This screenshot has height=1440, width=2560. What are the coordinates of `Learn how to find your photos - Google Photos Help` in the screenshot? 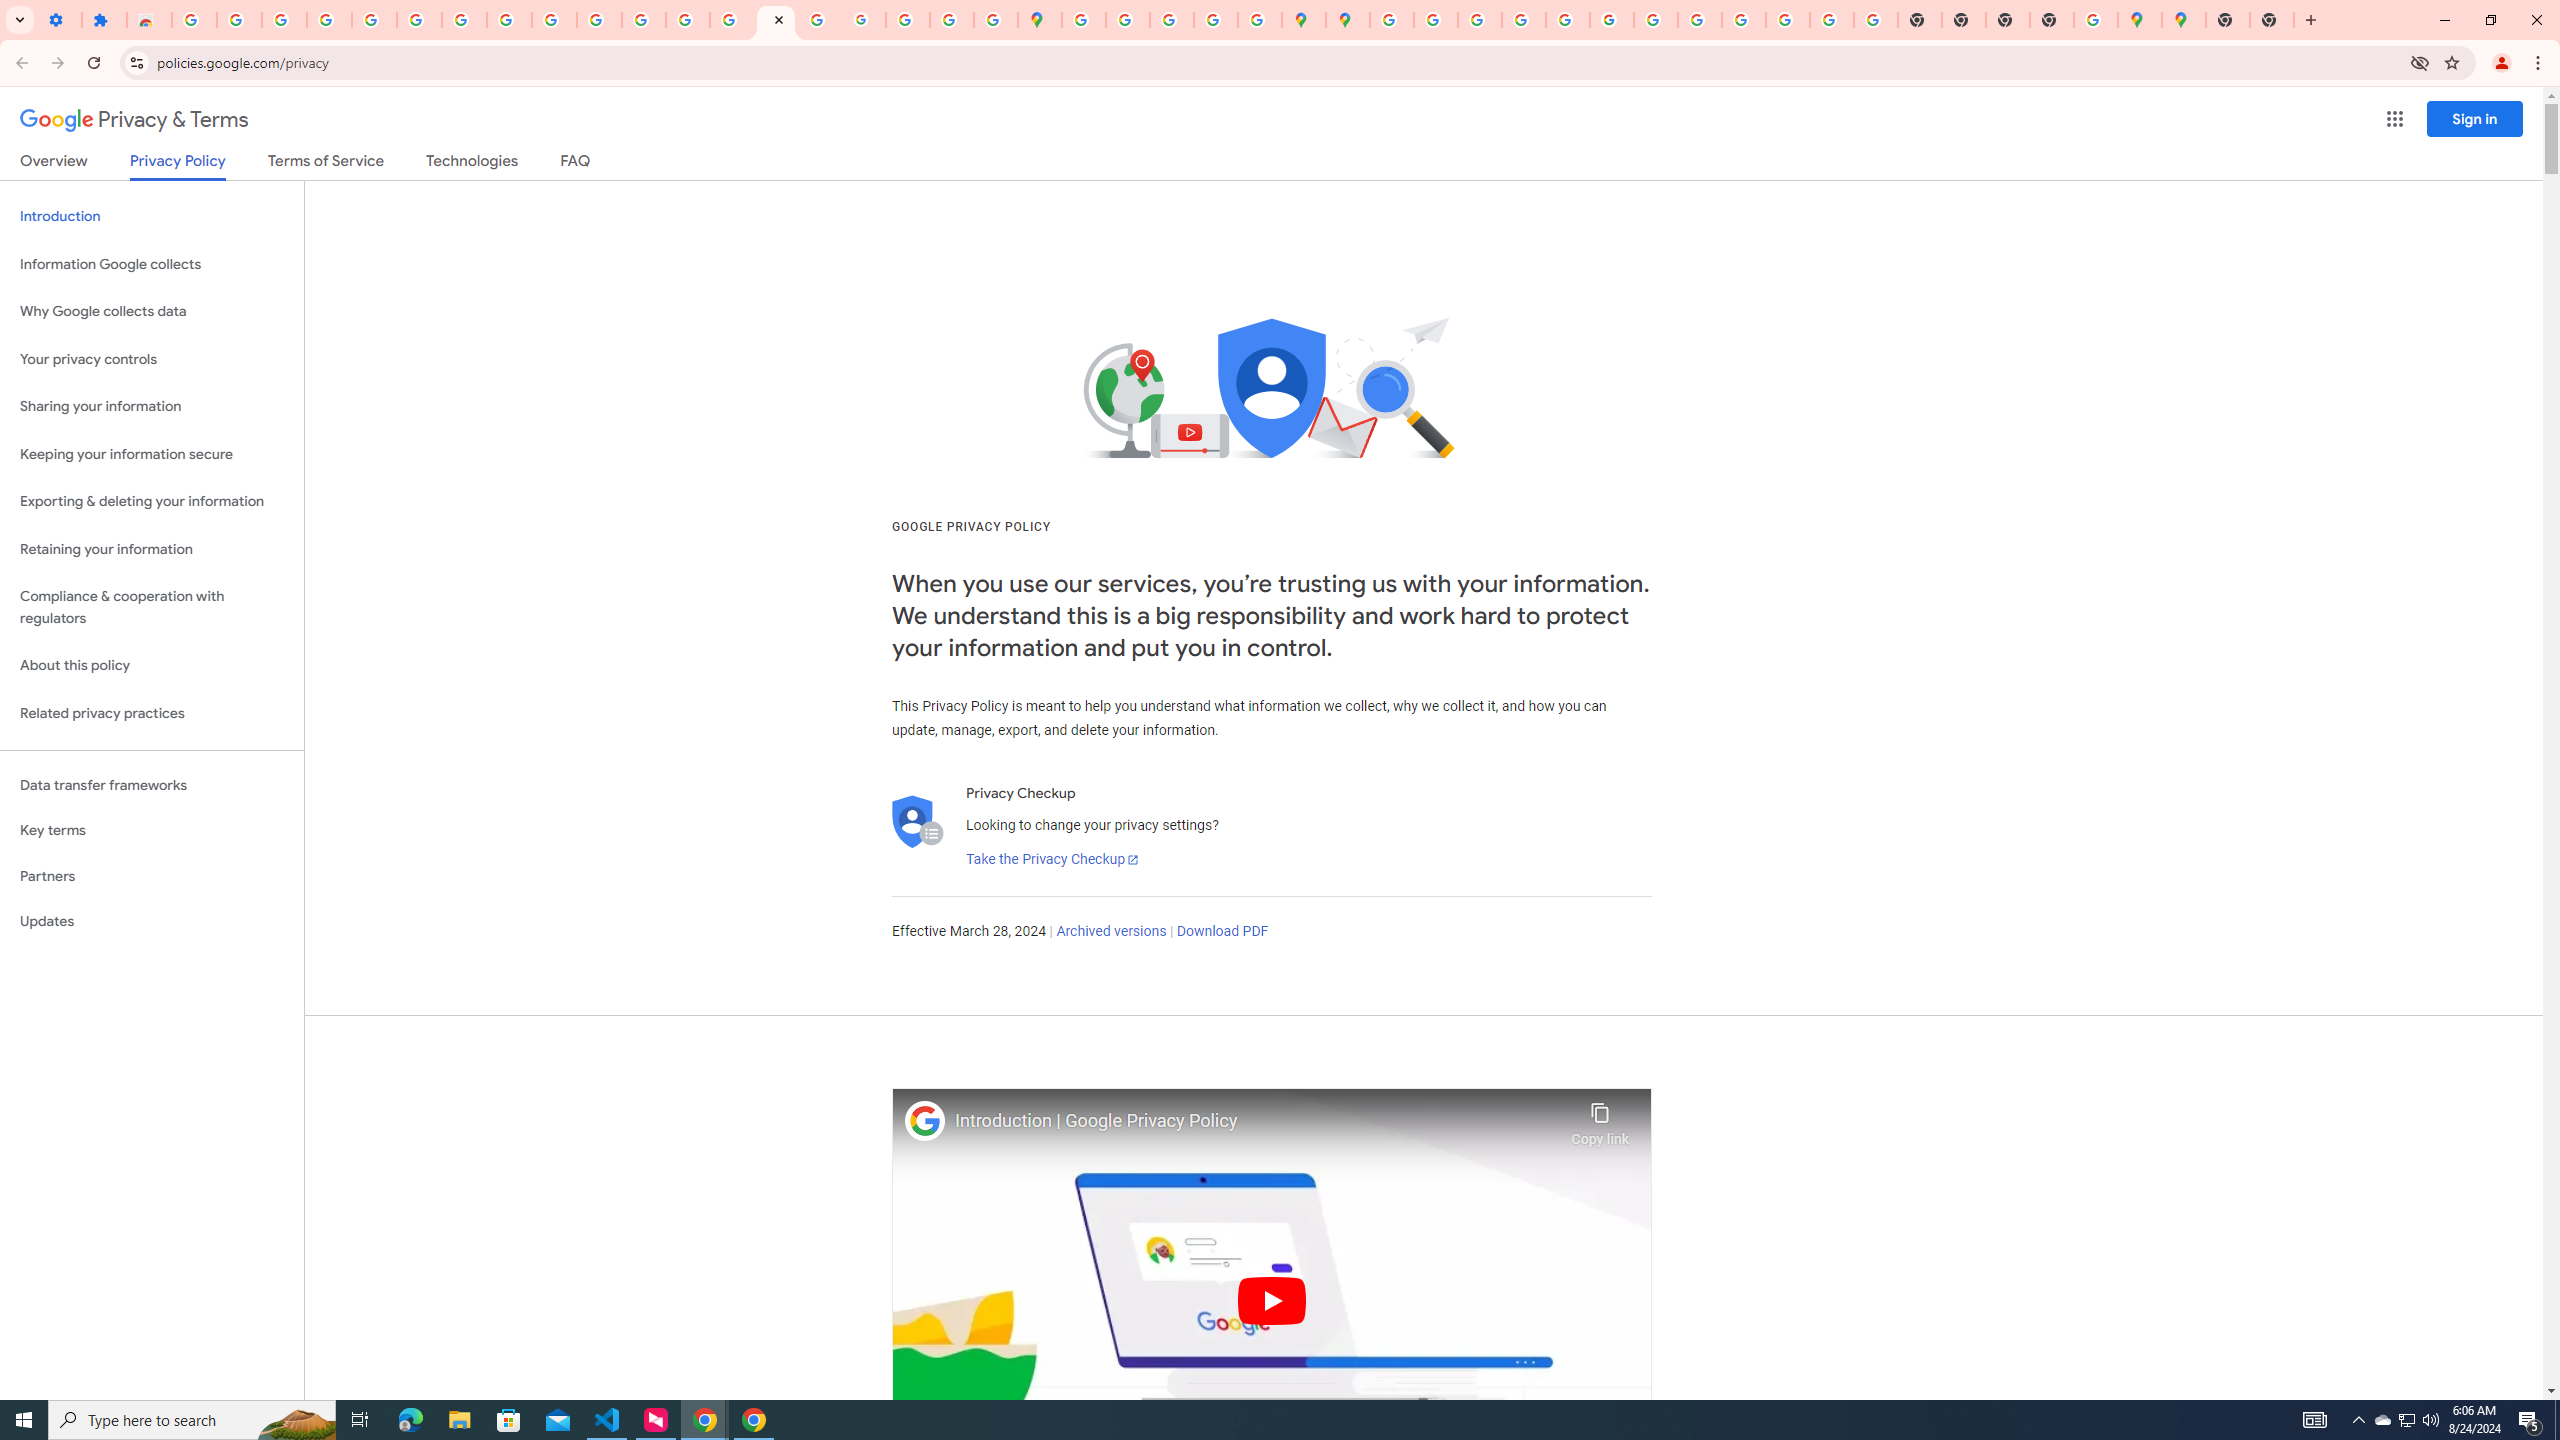 It's located at (284, 20).